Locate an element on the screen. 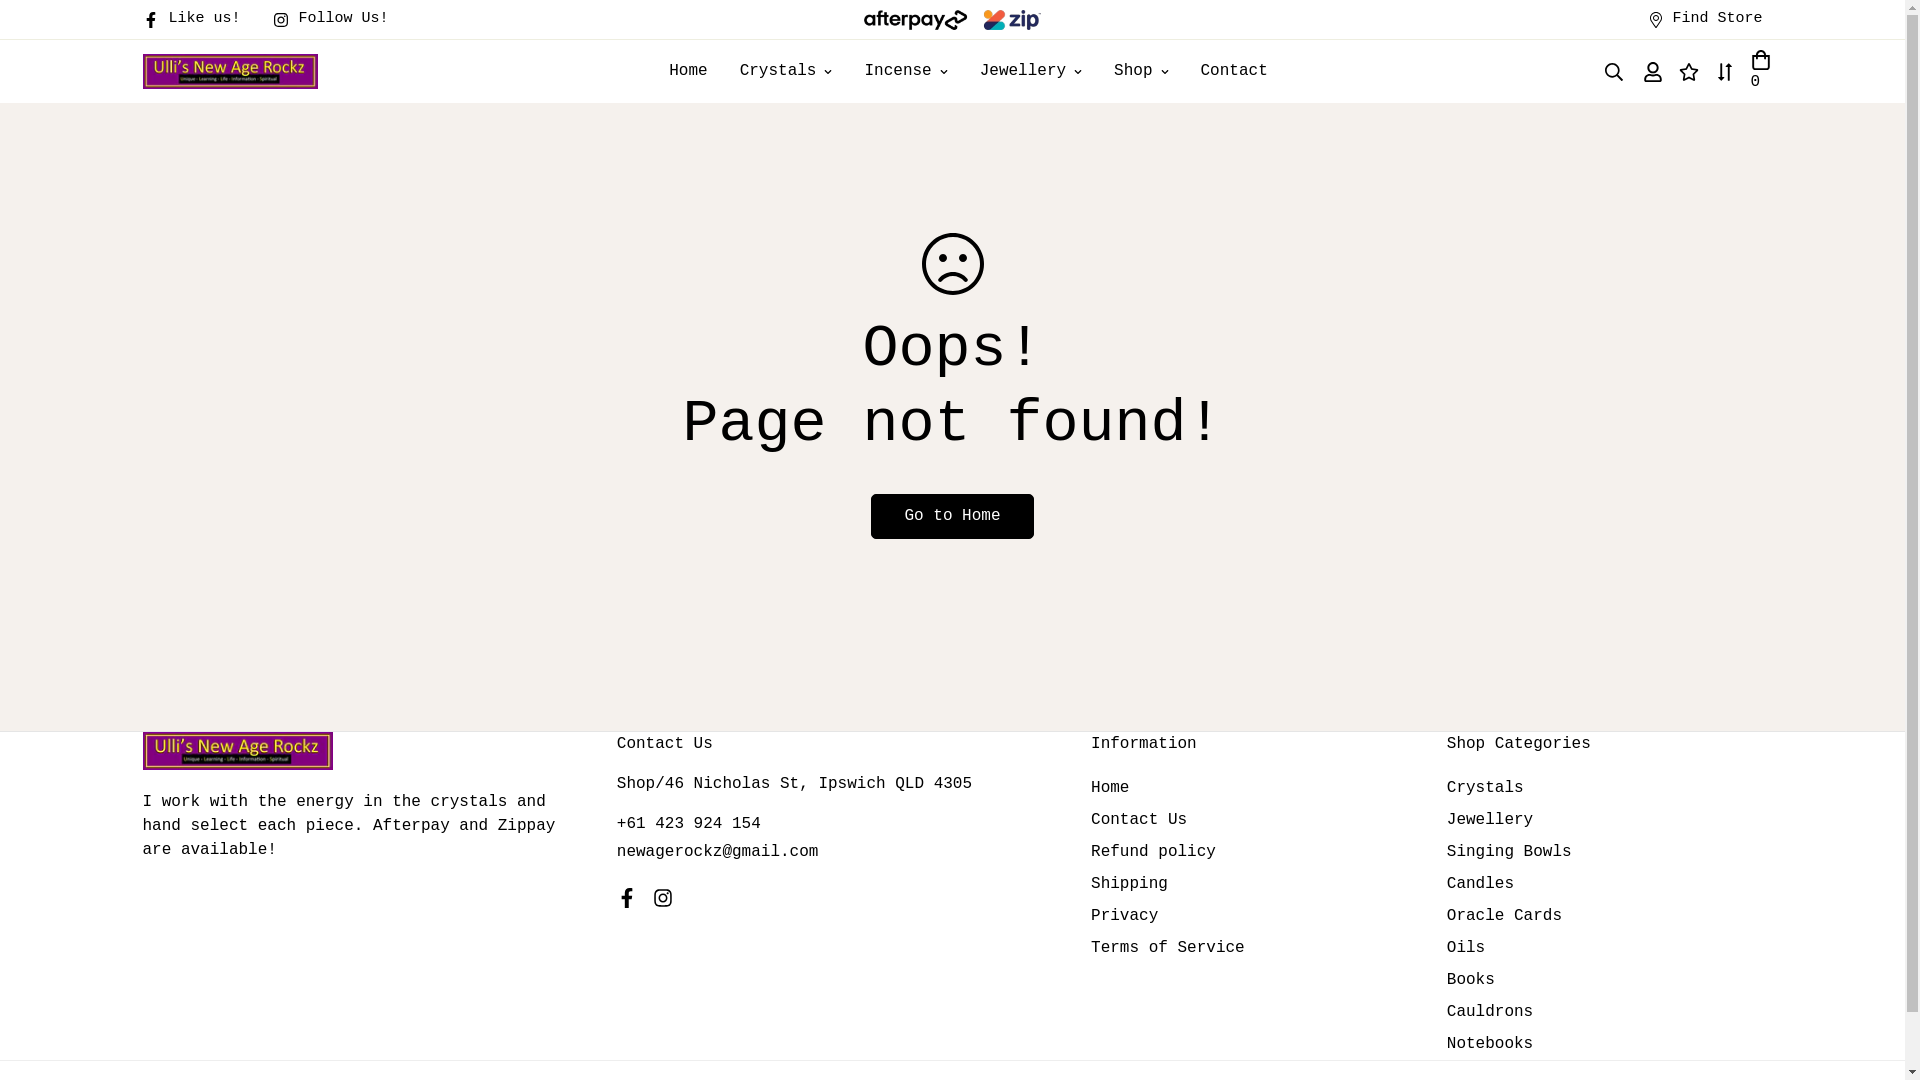 This screenshot has height=1080, width=1920. Singing Bowls is located at coordinates (1510, 852).